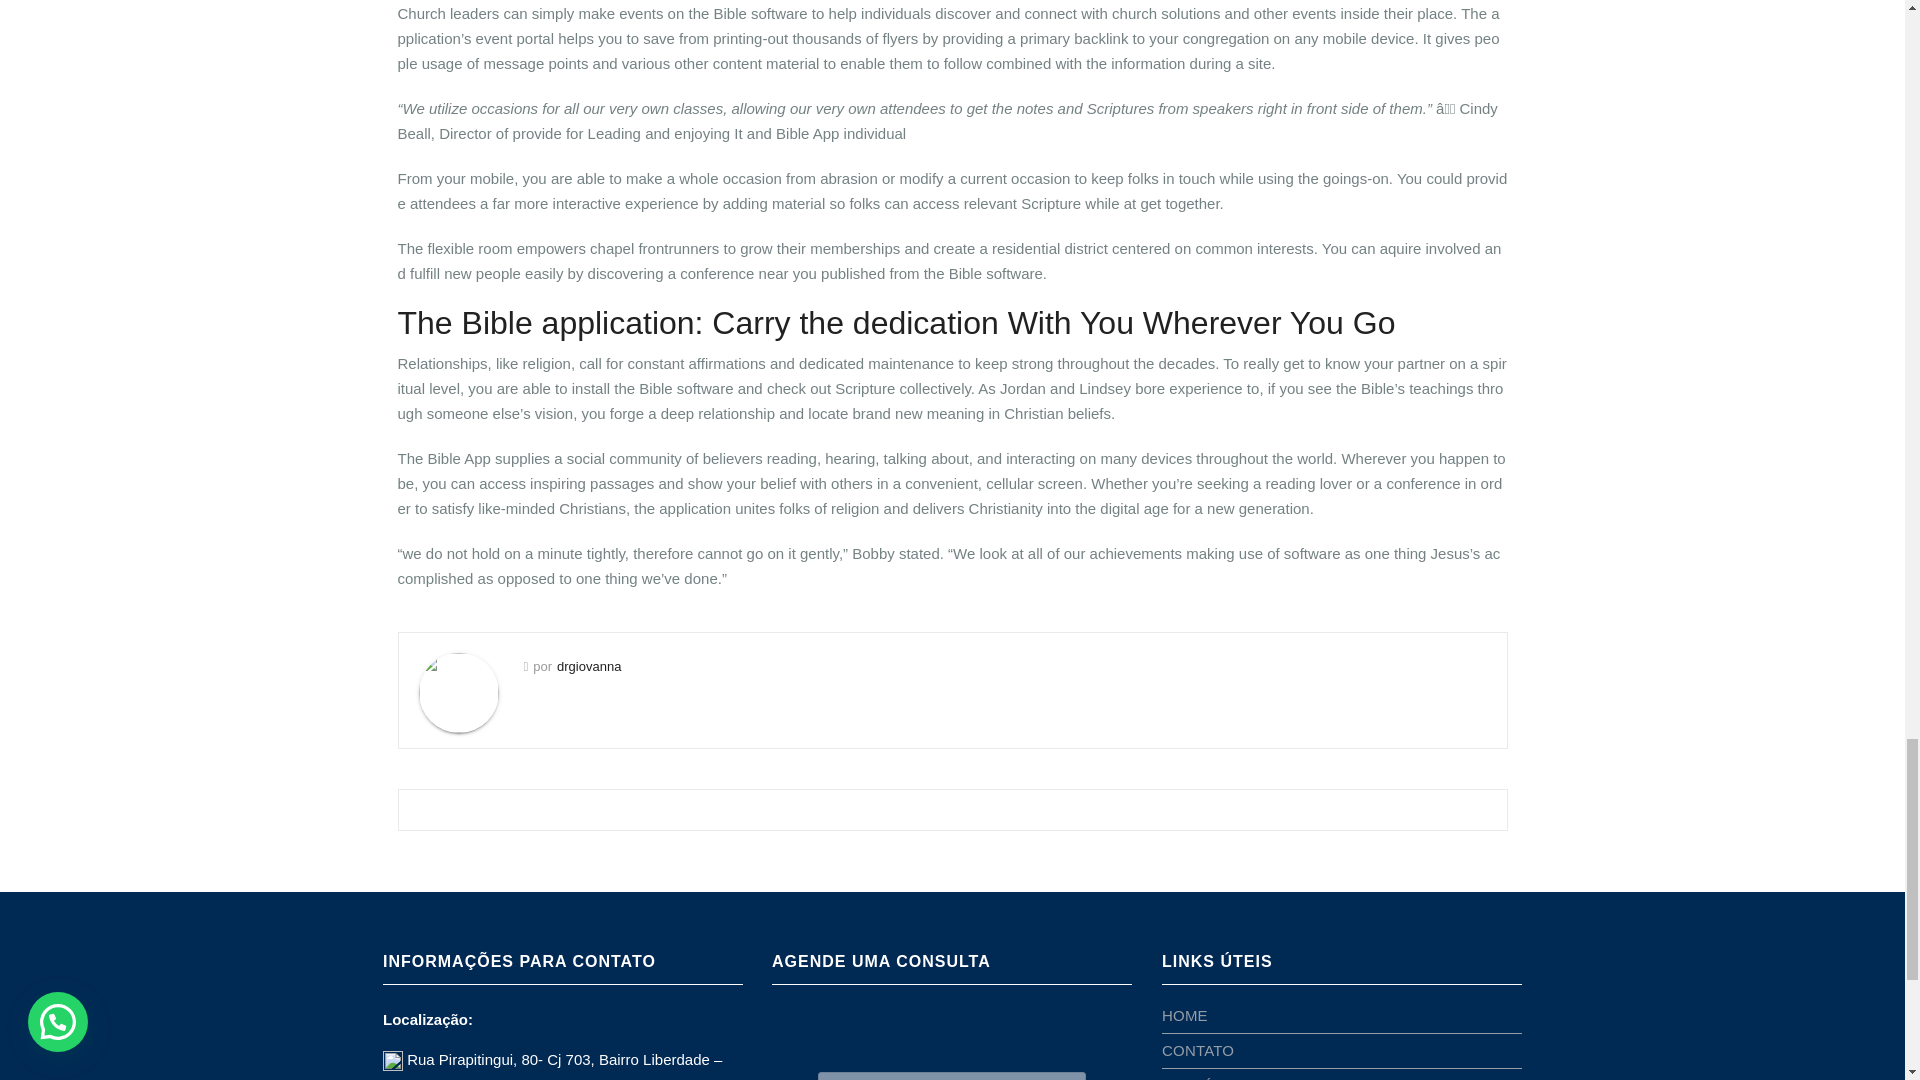 The width and height of the screenshot is (1920, 1080). I want to click on drgiovanna, so click(588, 666).